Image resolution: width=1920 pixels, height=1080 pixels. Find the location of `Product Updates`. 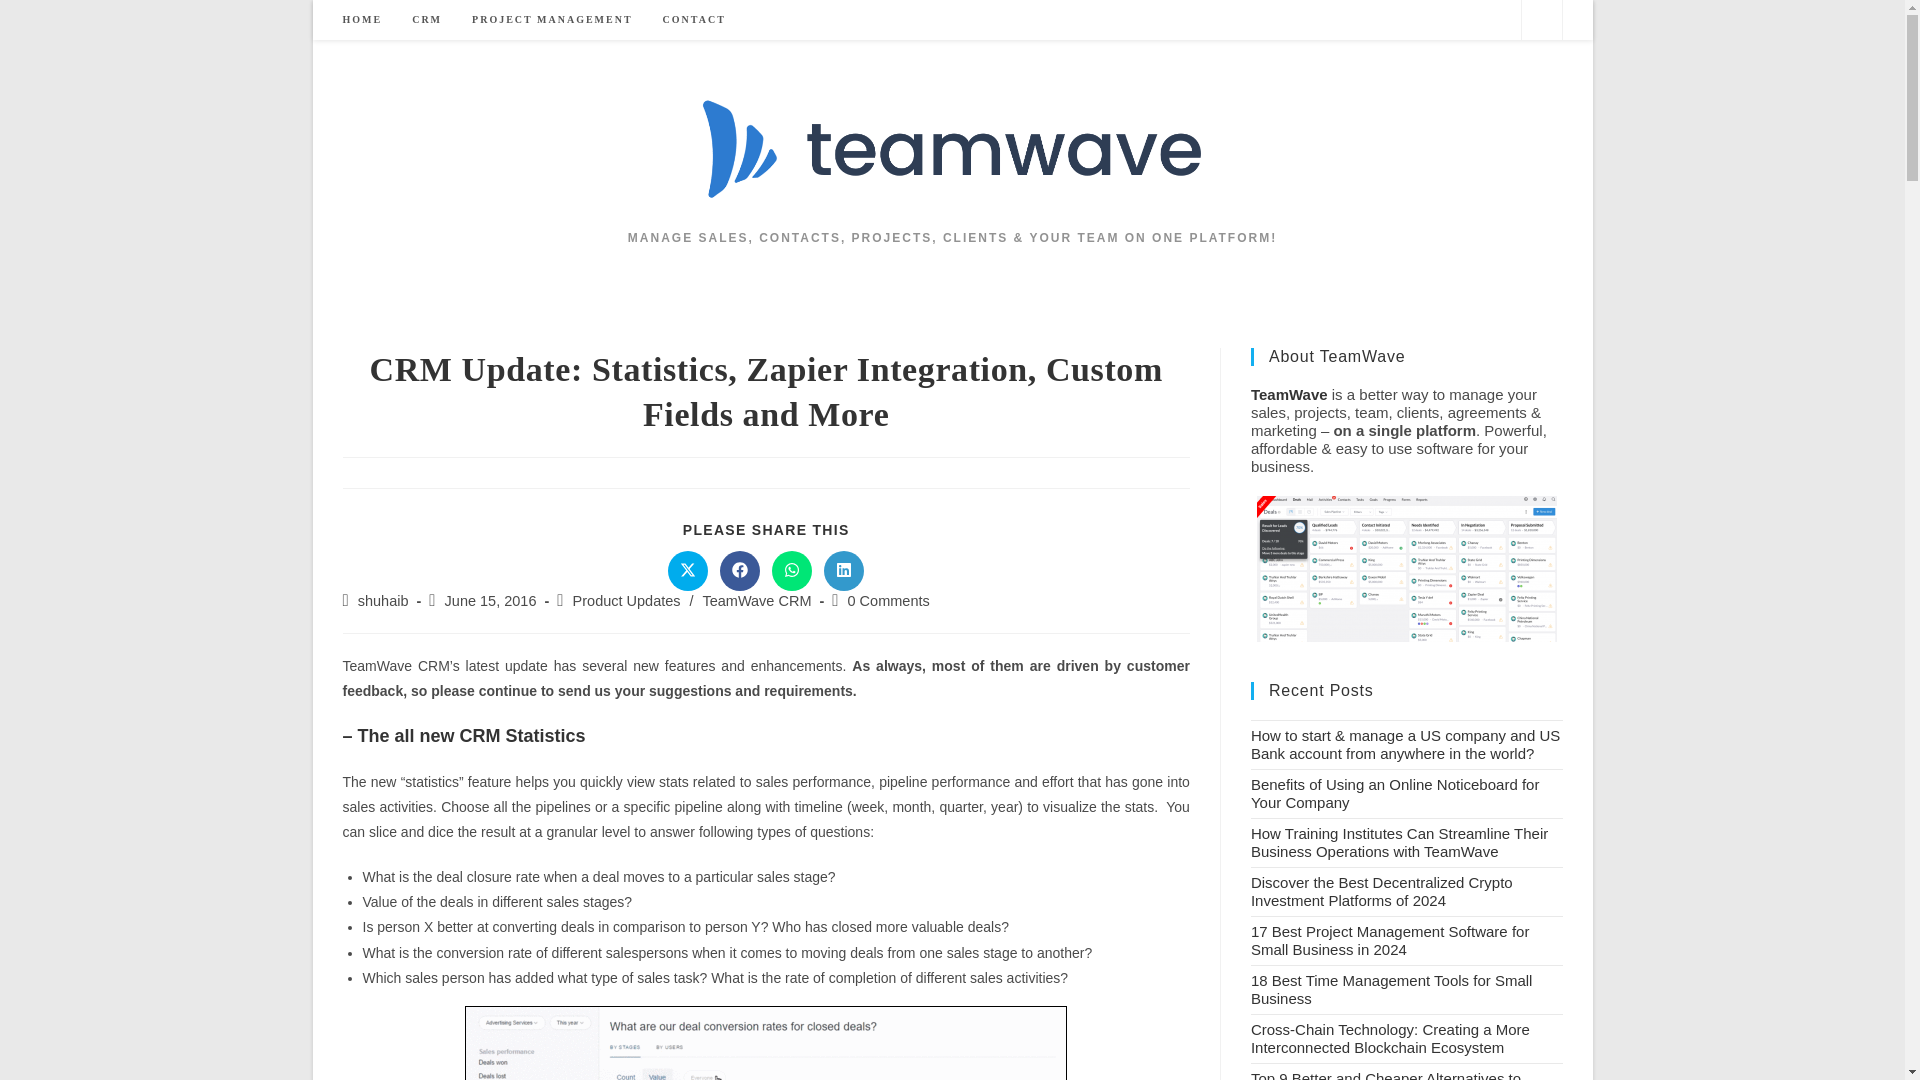

Product Updates is located at coordinates (626, 600).